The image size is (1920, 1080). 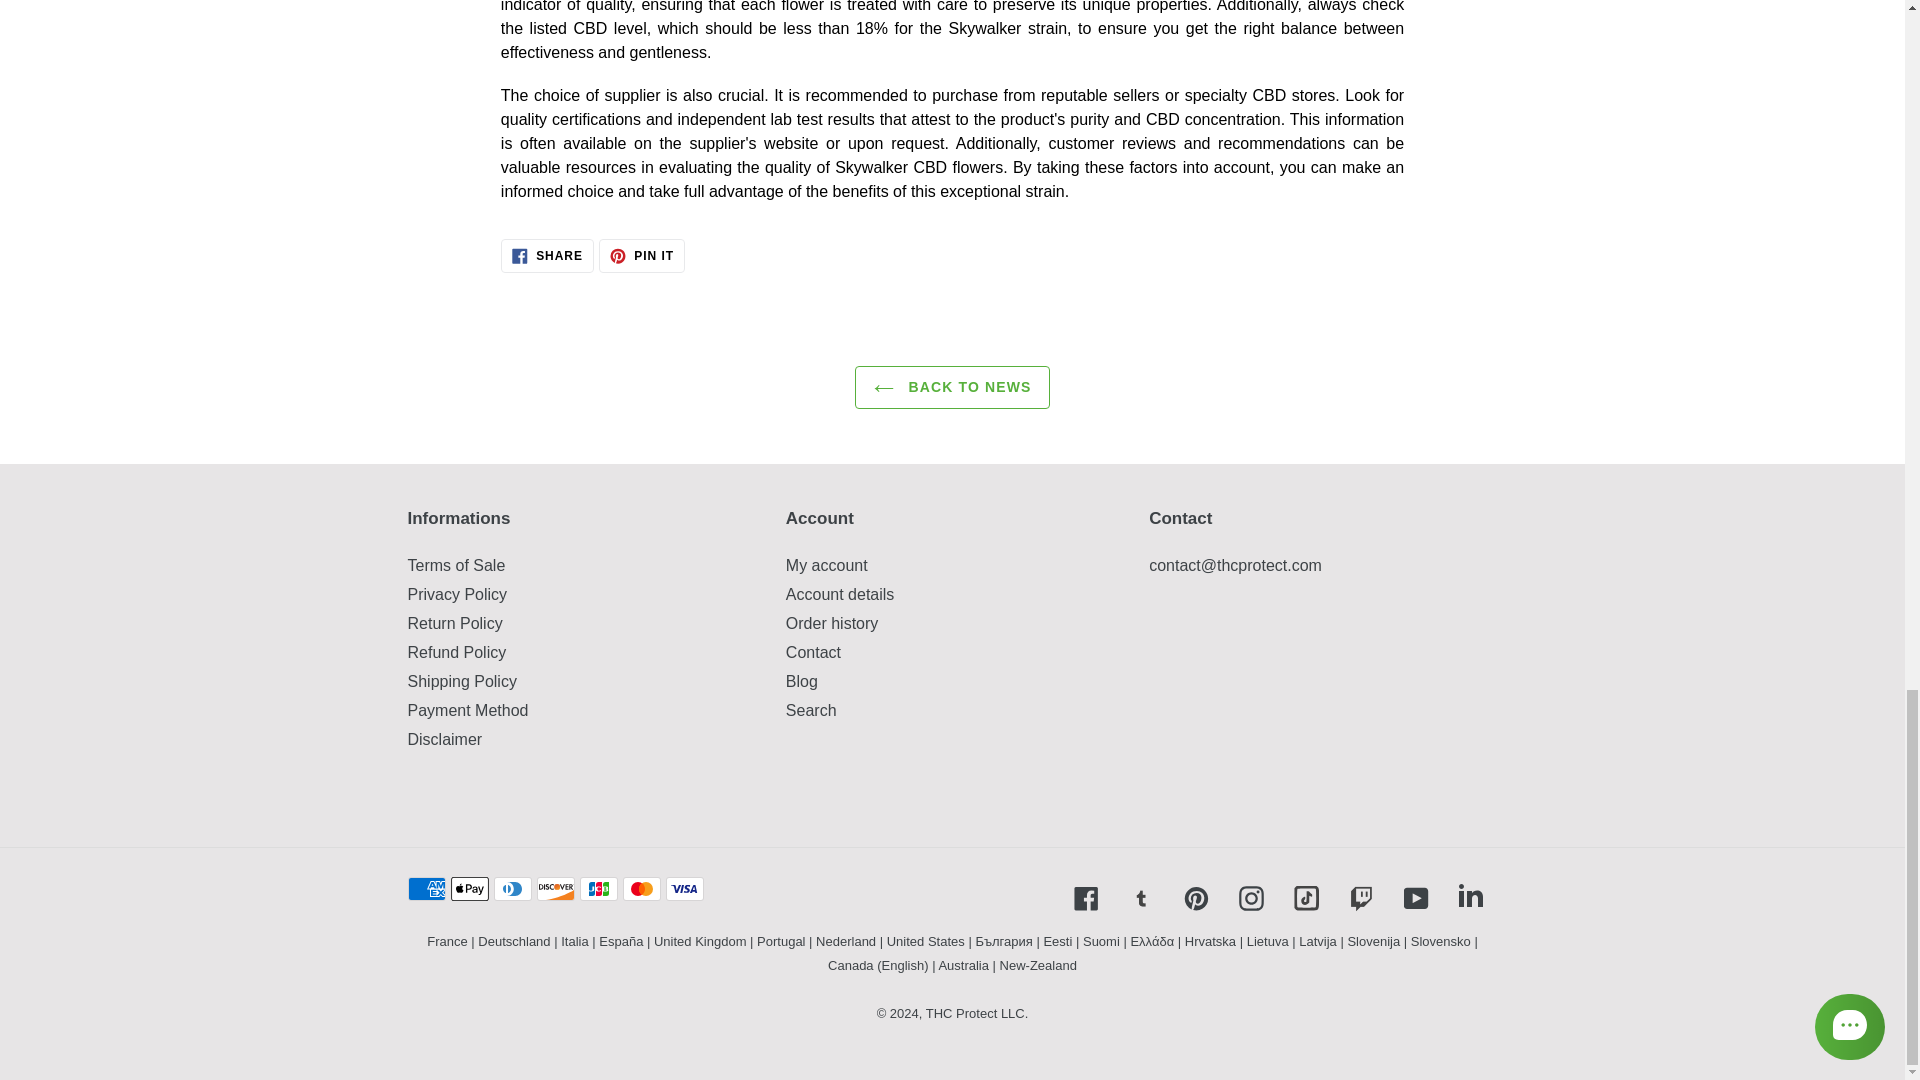 I want to click on Blog, so click(x=801, y=681).